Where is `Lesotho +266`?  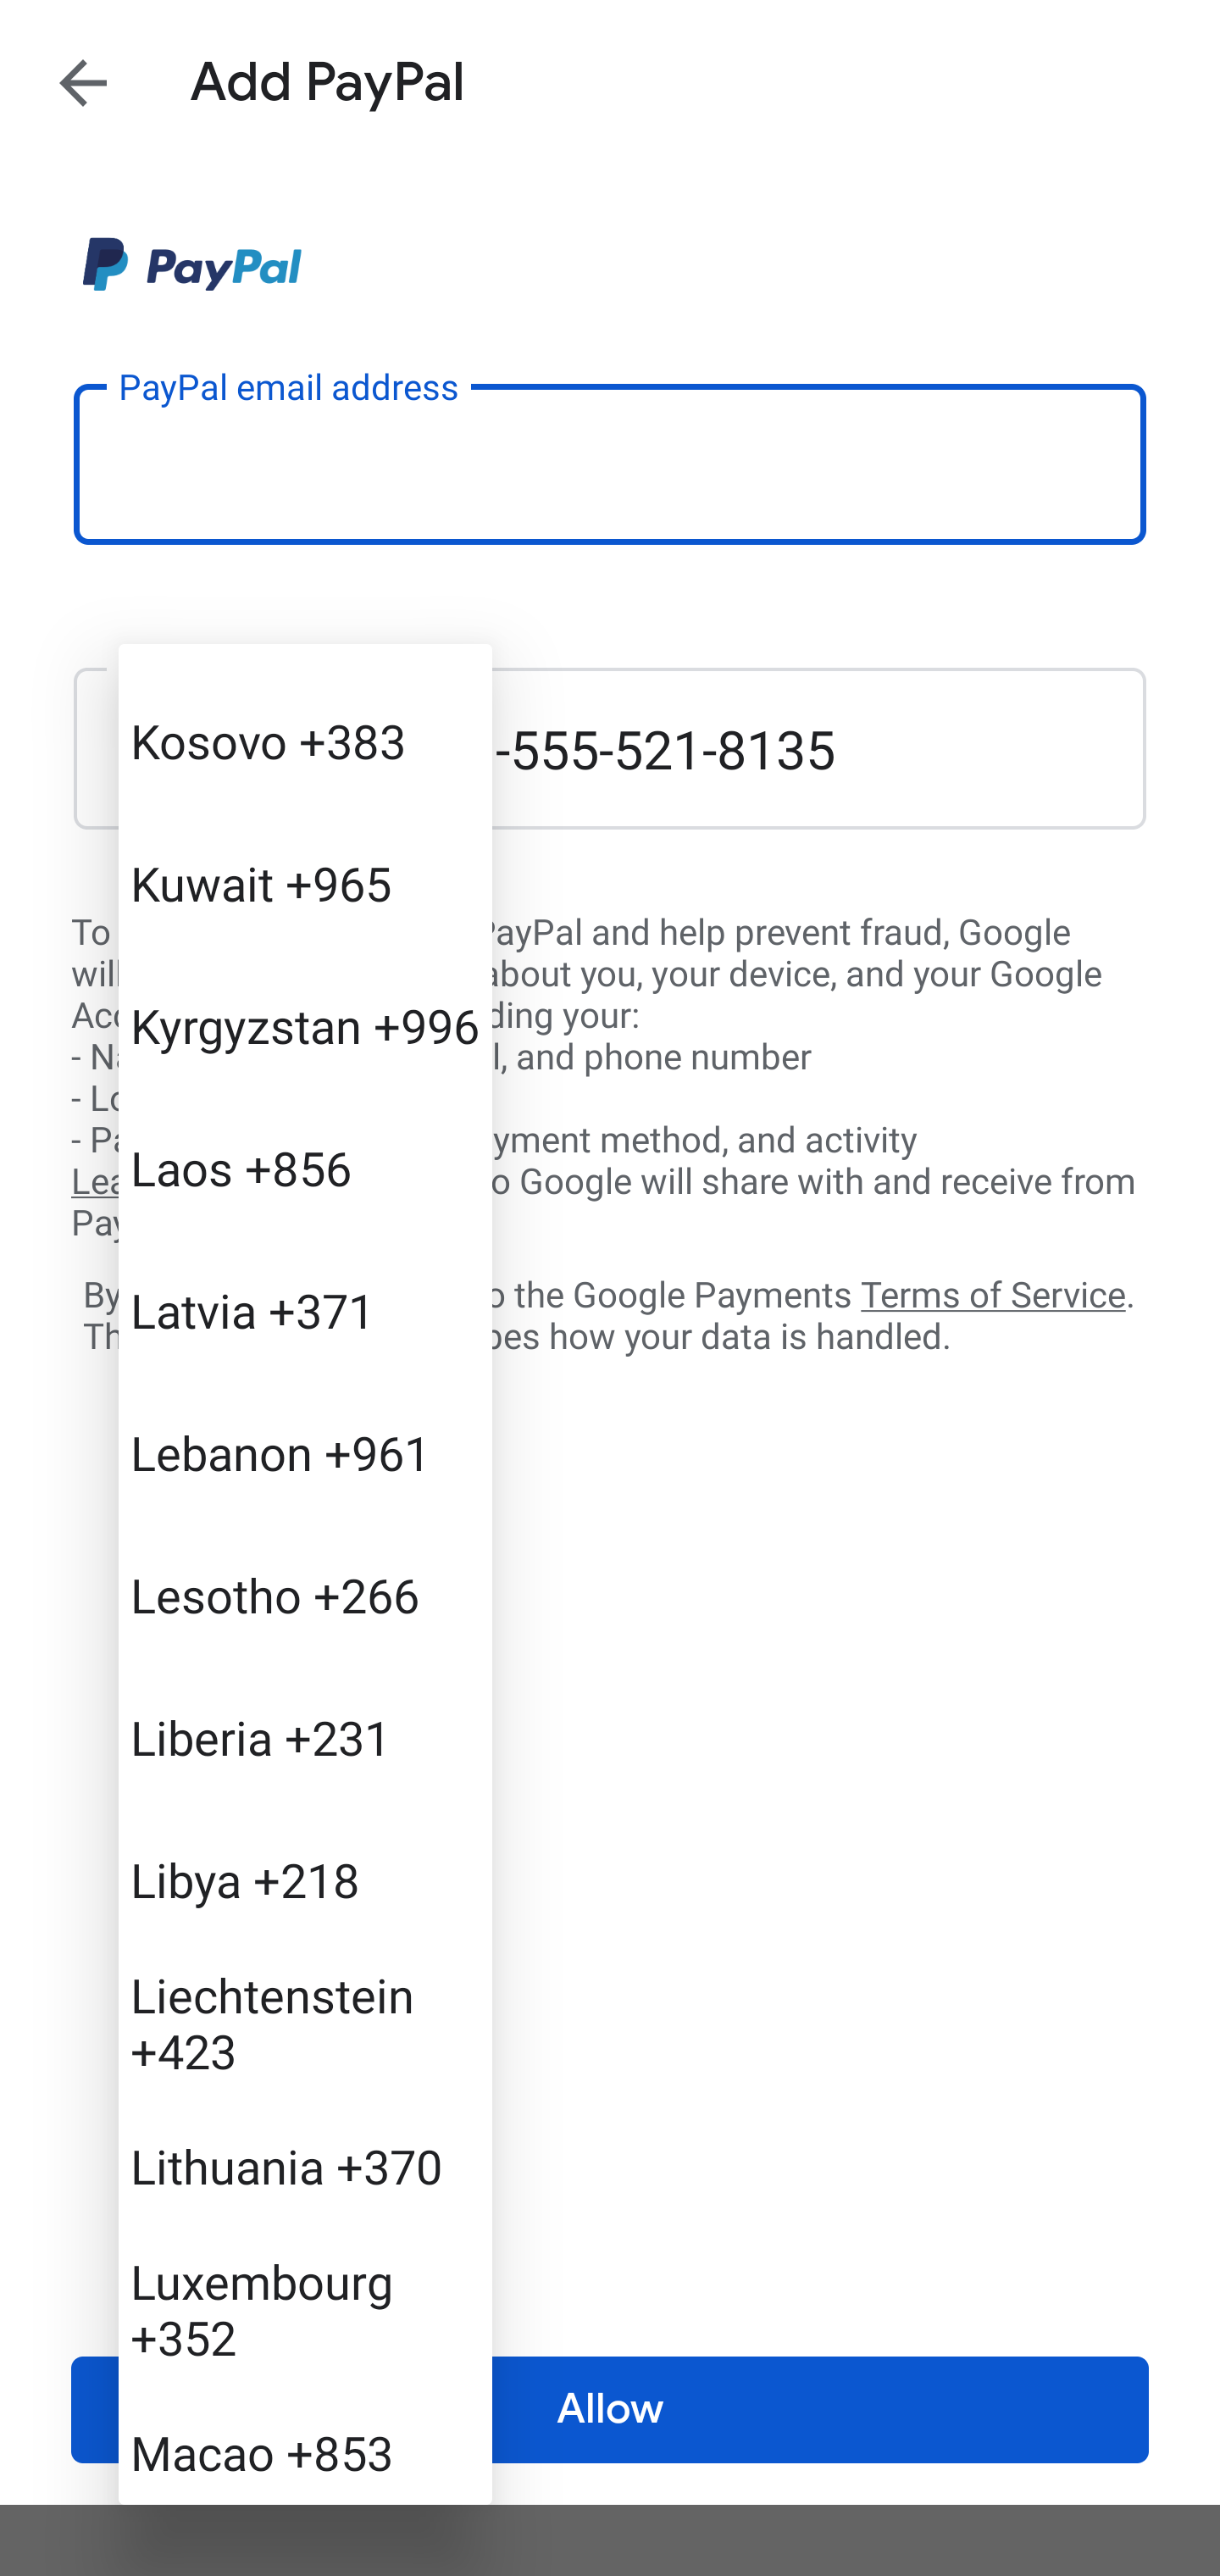
Lesotho +266 is located at coordinates (305, 1594).